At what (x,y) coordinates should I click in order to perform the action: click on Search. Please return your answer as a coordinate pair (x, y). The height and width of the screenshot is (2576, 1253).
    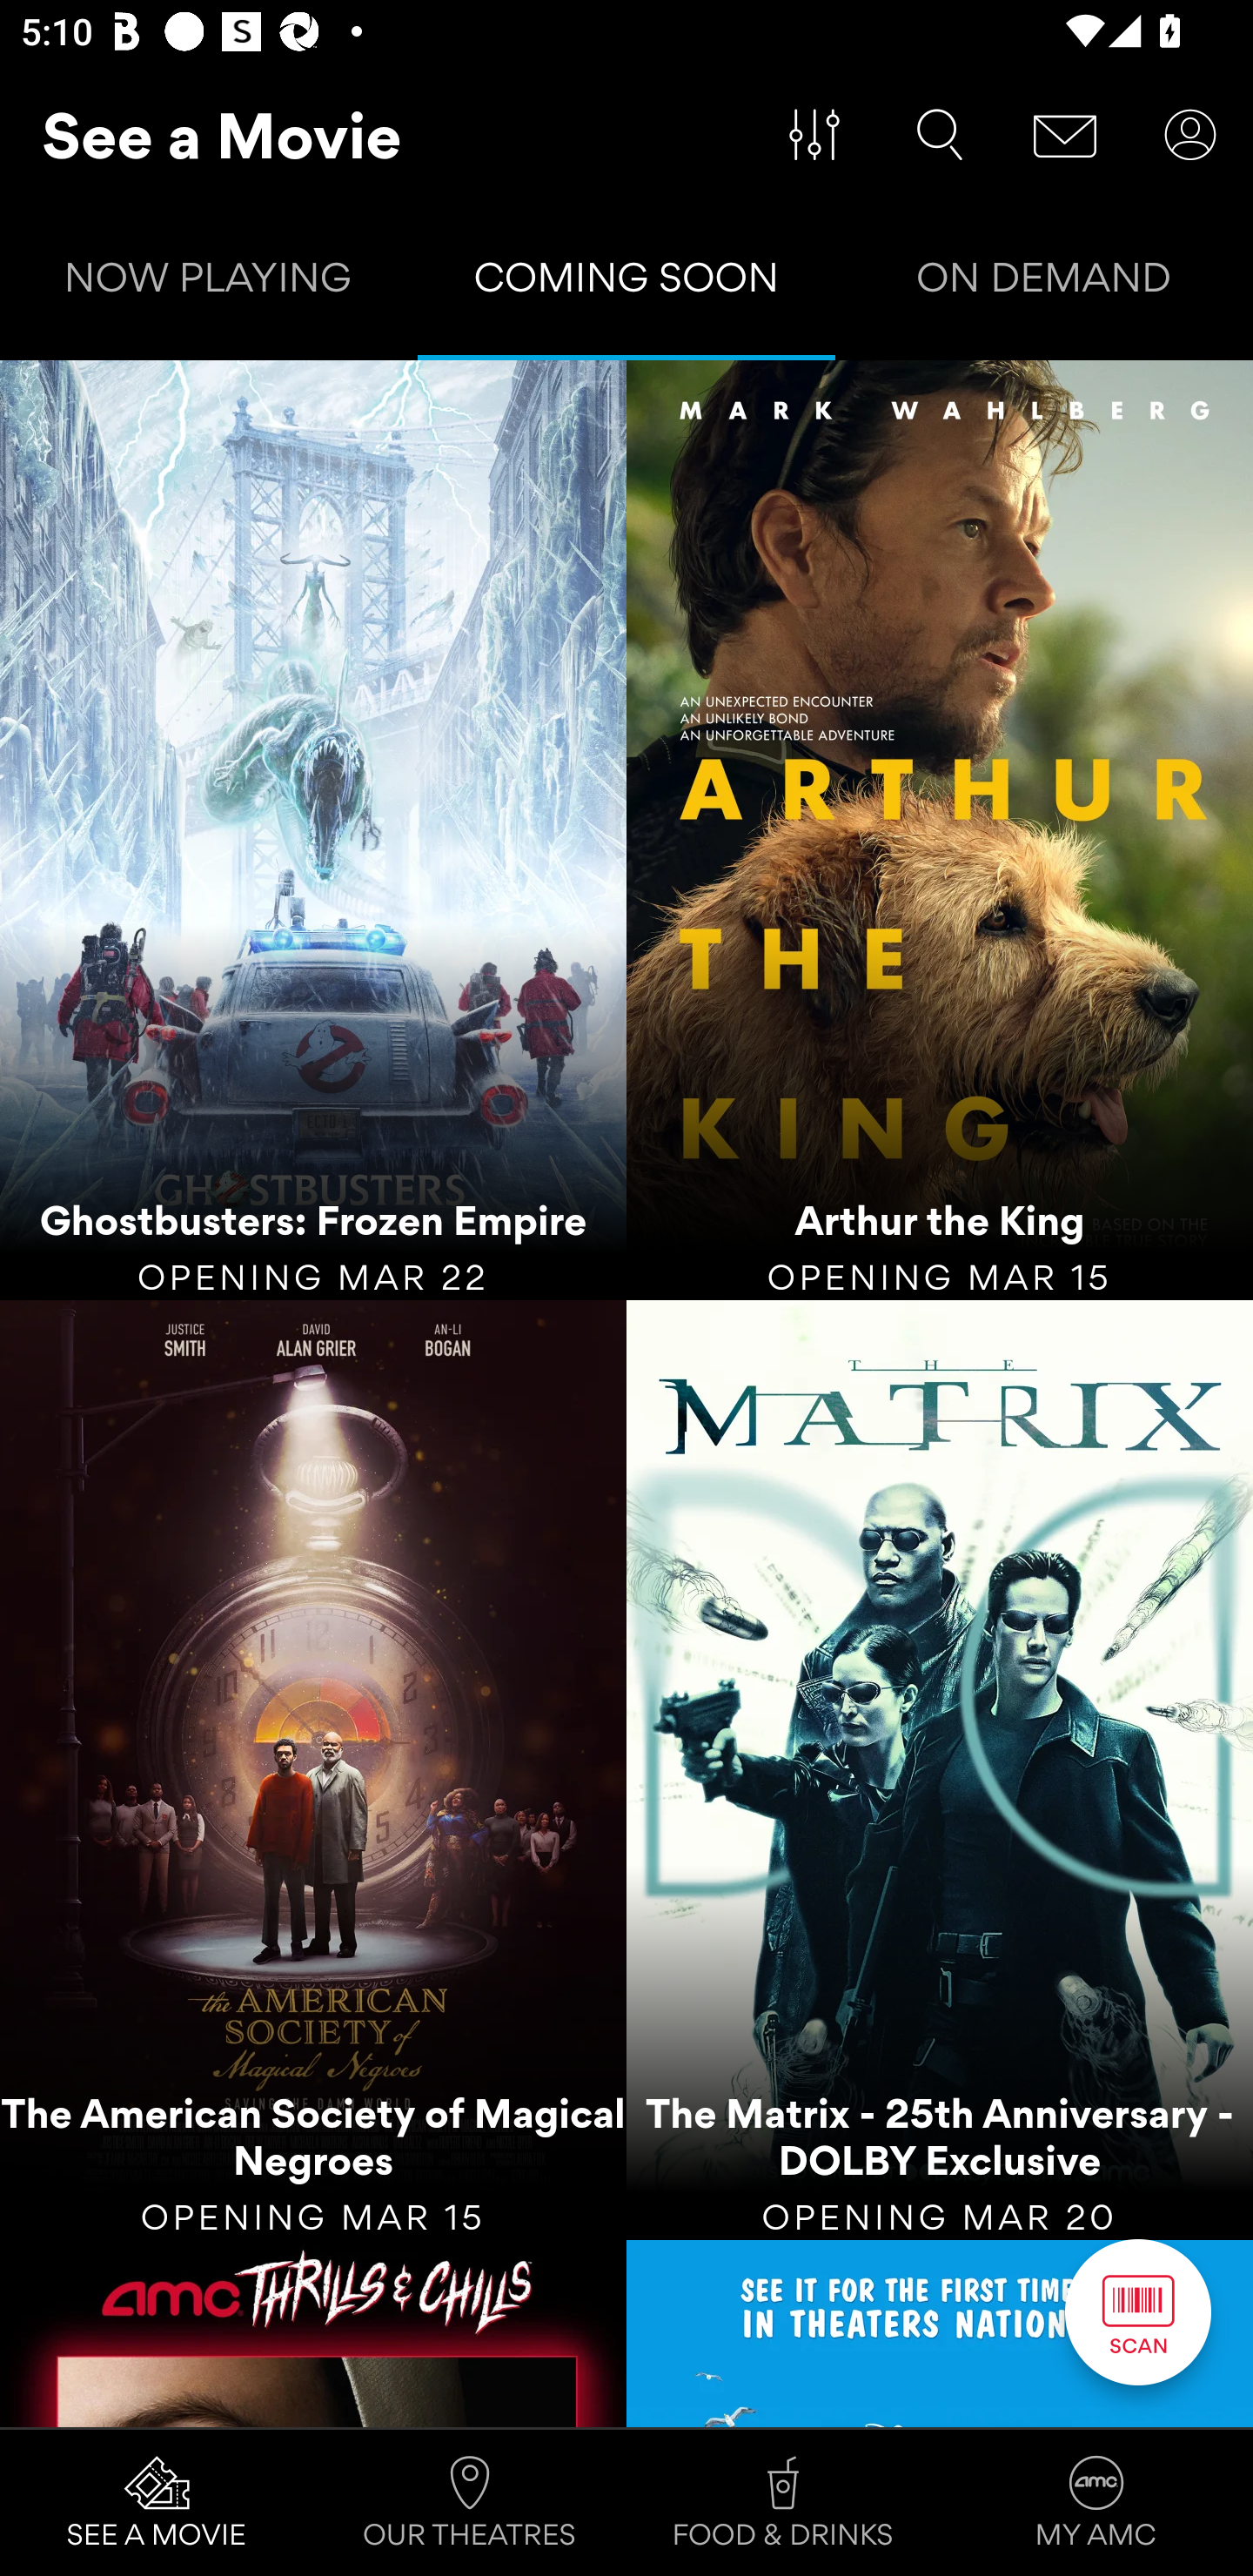
    Looking at the image, I should click on (940, 135).